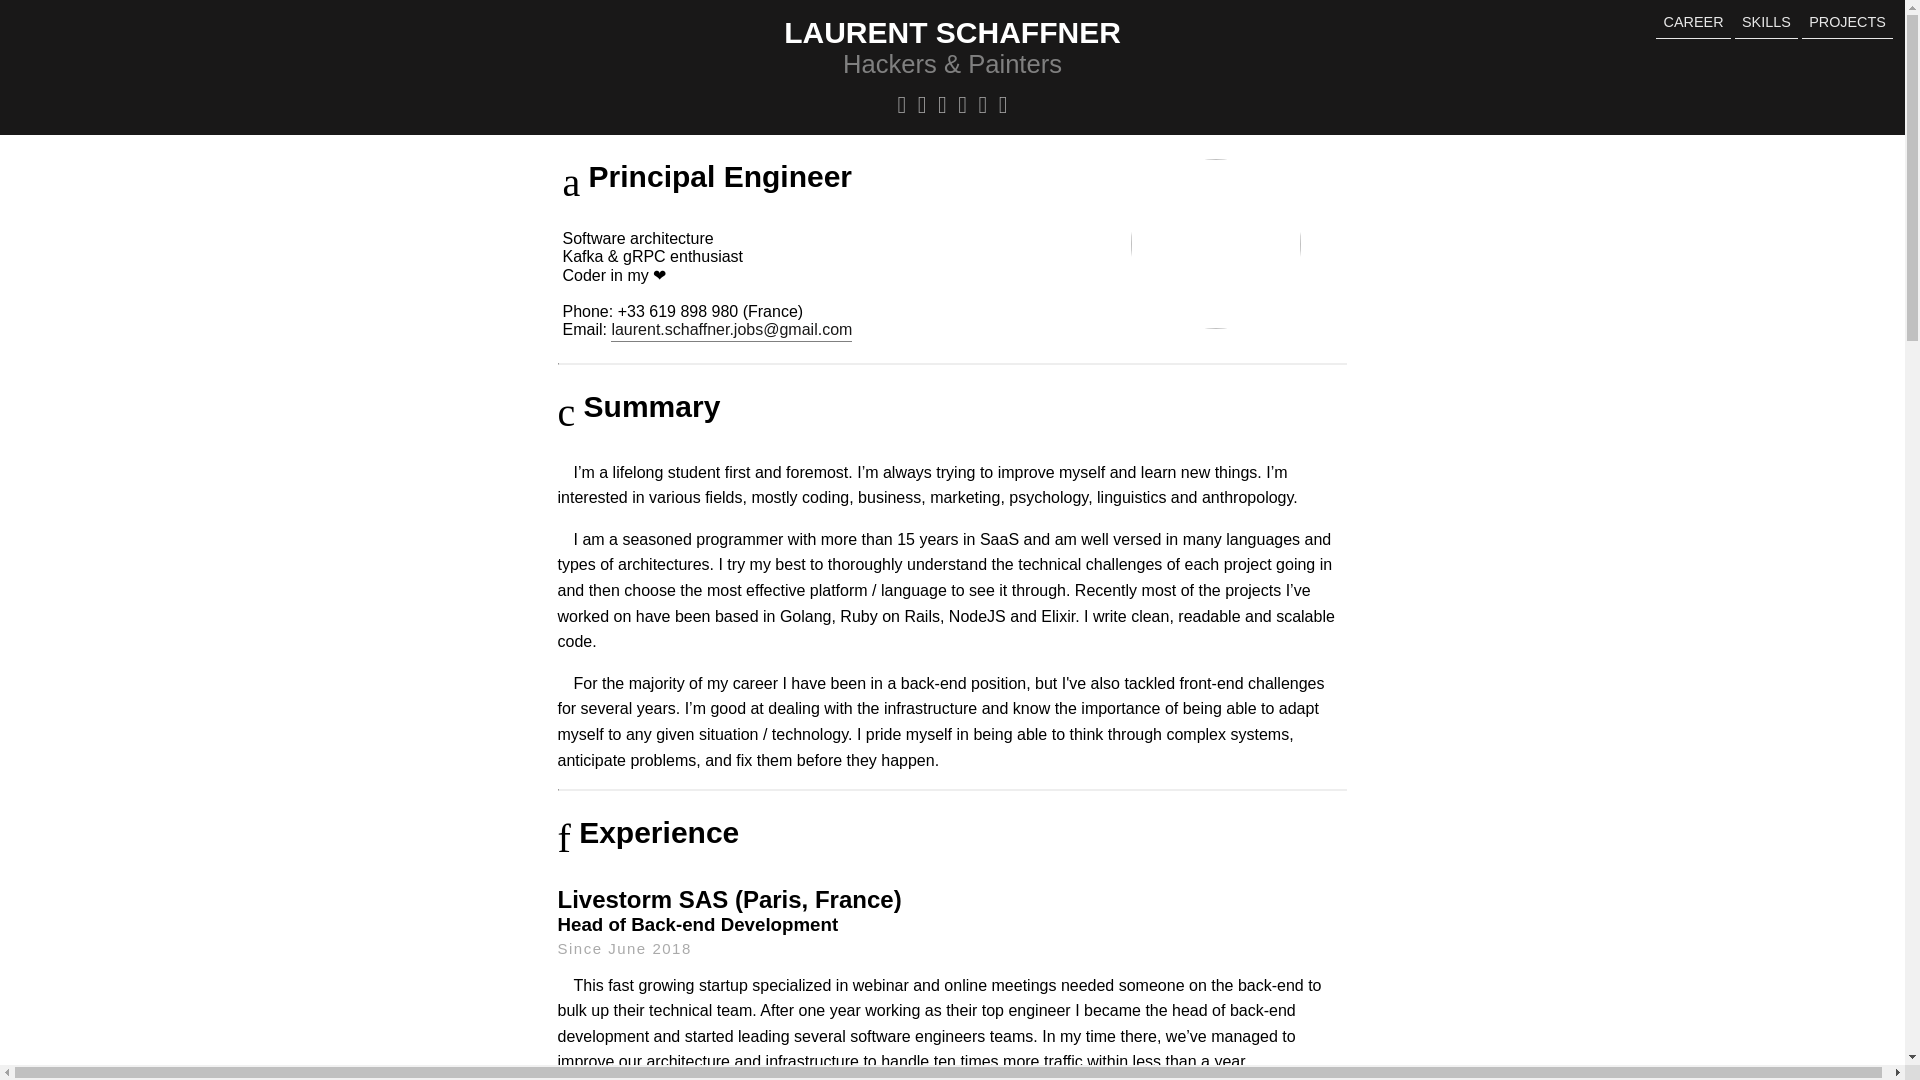 This screenshot has width=1920, height=1080. I want to click on CAREER, so click(1692, 22).